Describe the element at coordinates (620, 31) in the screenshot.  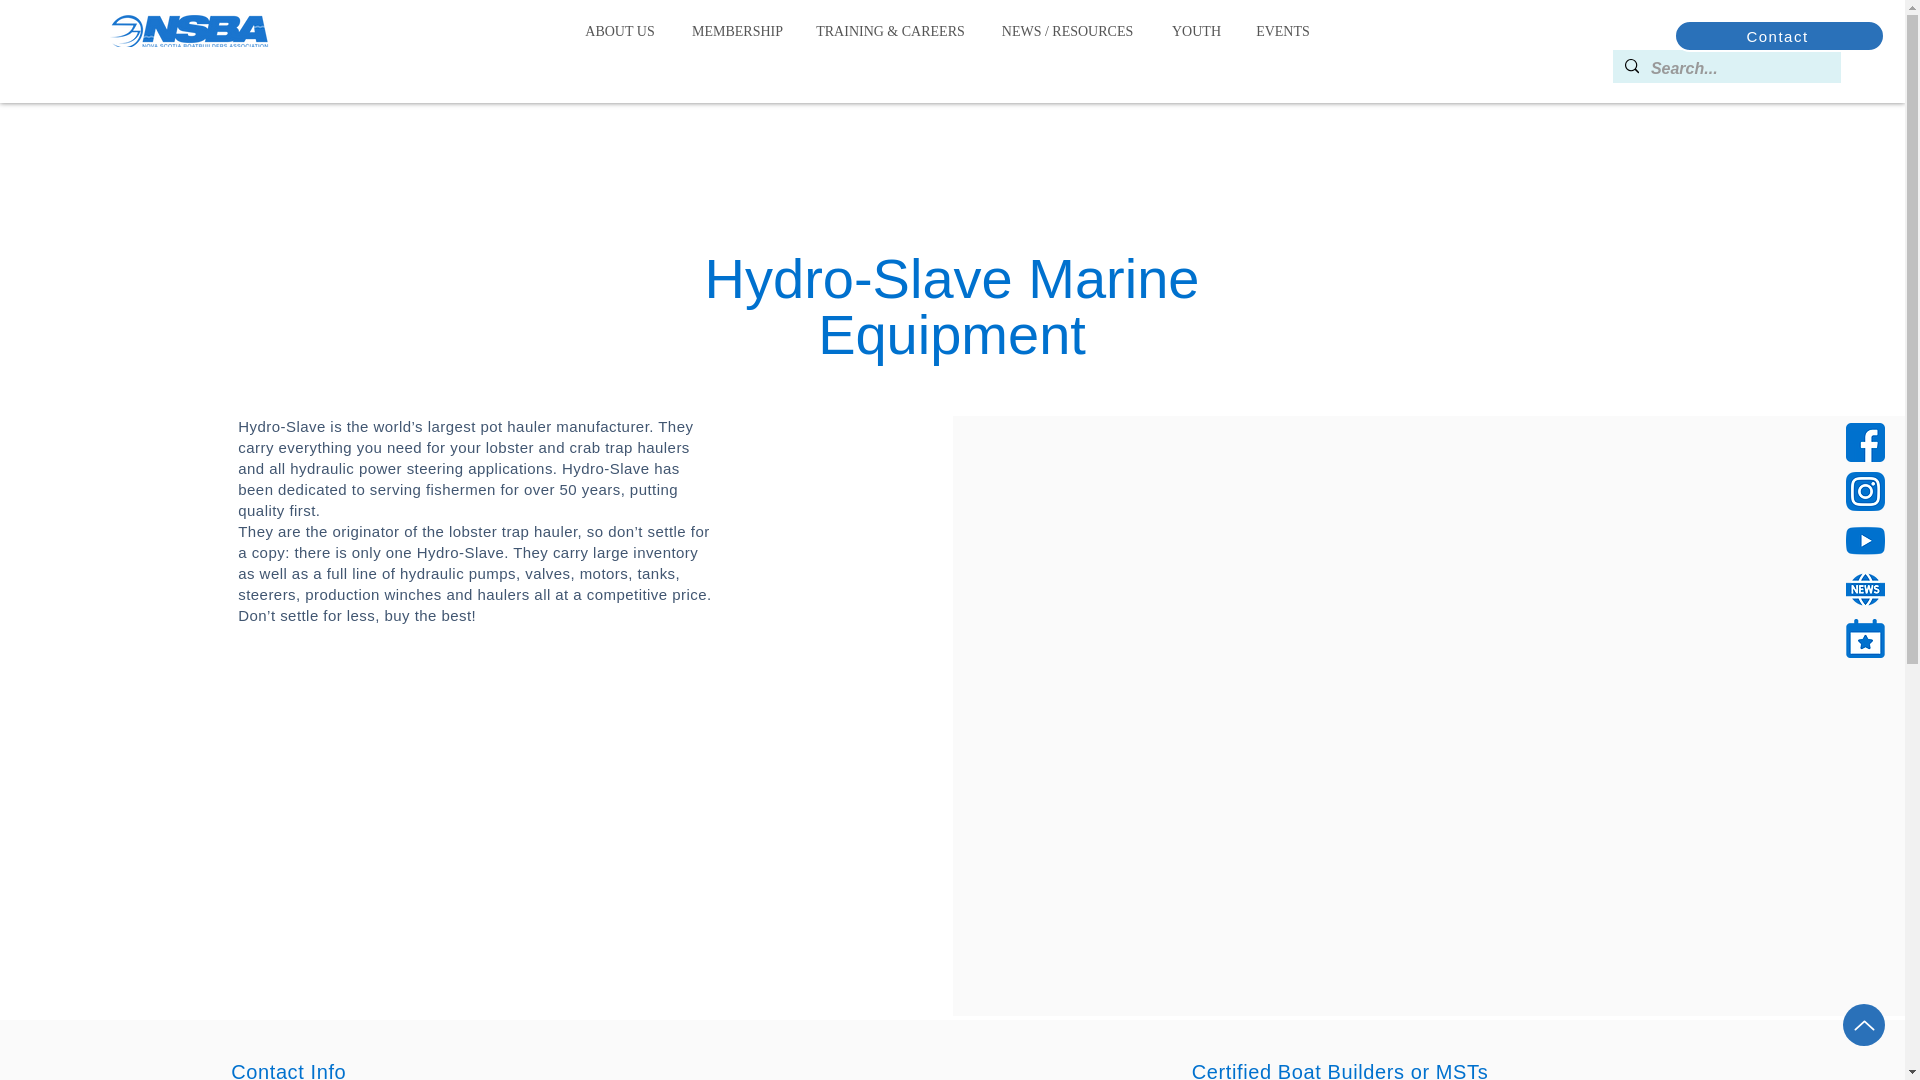
I see `ABOUT US` at that location.